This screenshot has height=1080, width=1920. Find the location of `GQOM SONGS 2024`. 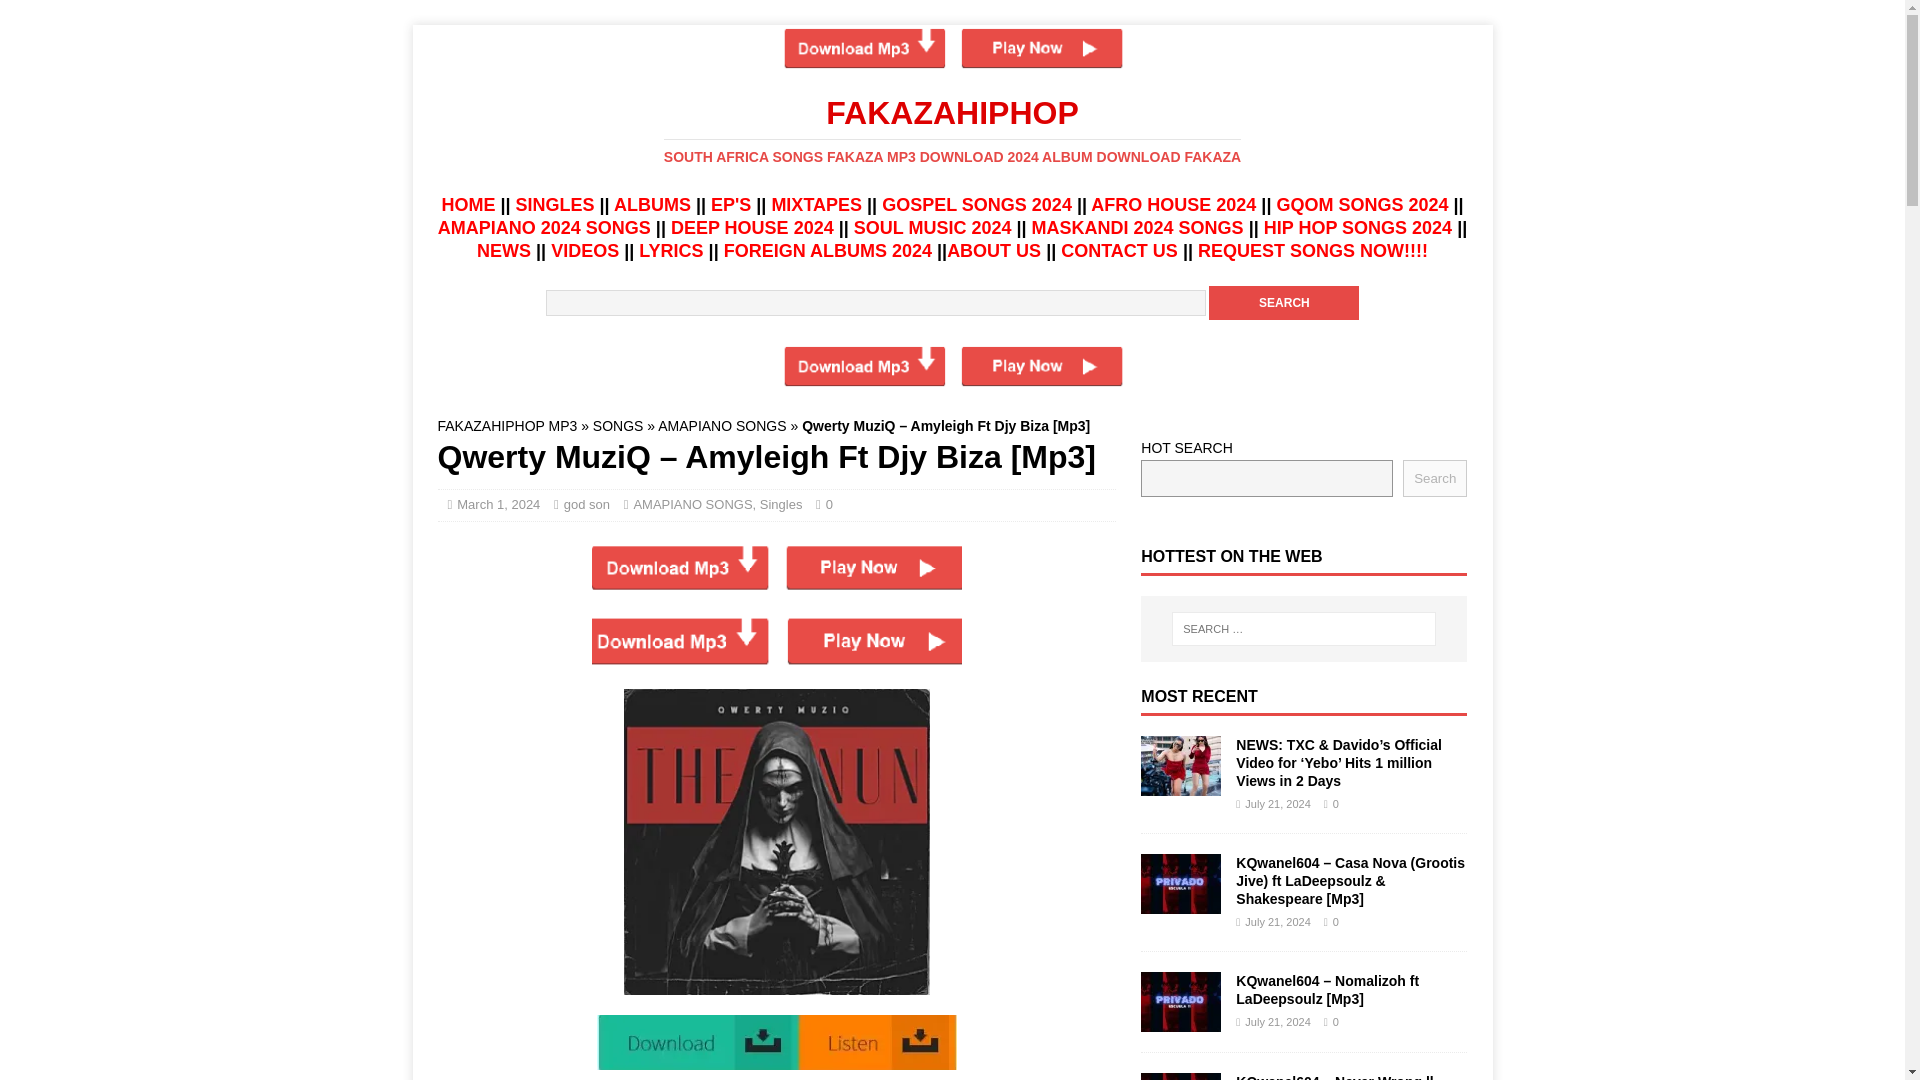

GQOM SONGS 2024 is located at coordinates (1362, 204).